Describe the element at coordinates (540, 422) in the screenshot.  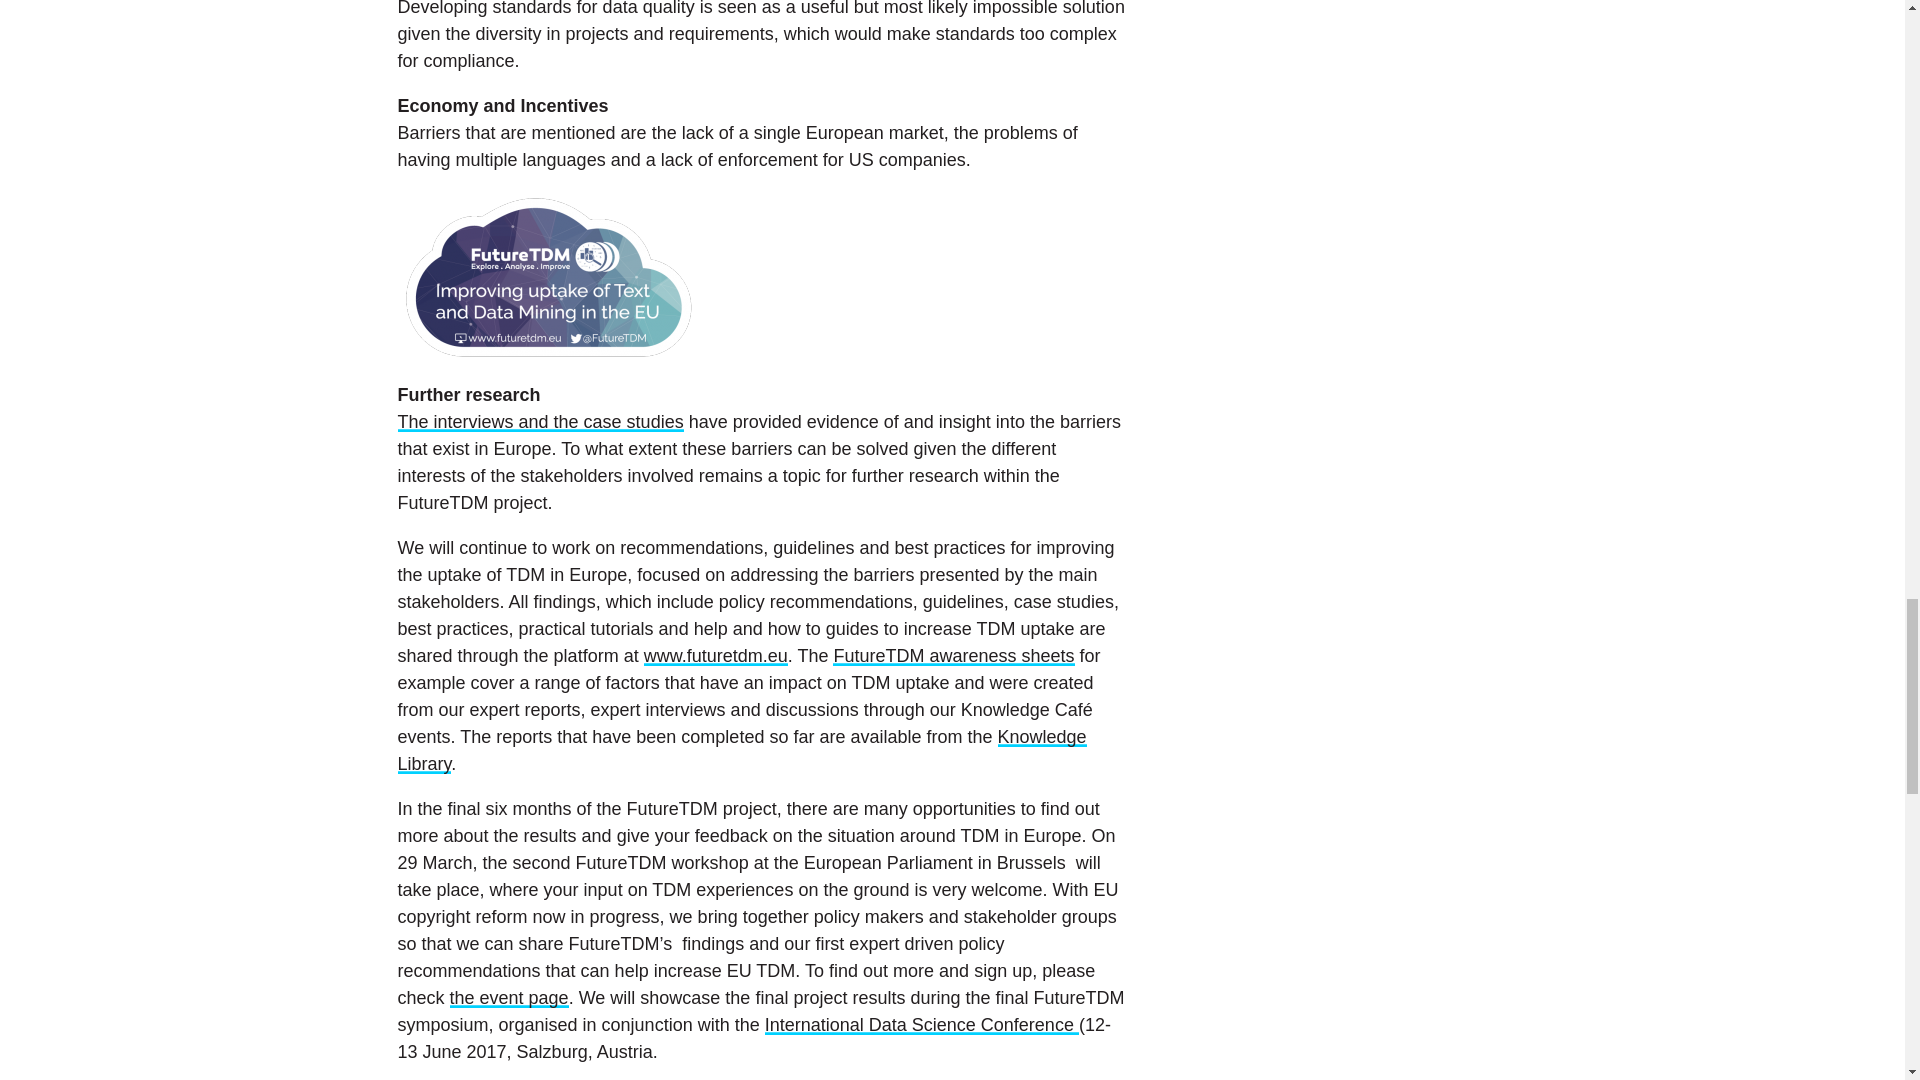
I see `The interviews and the case studies` at that location.